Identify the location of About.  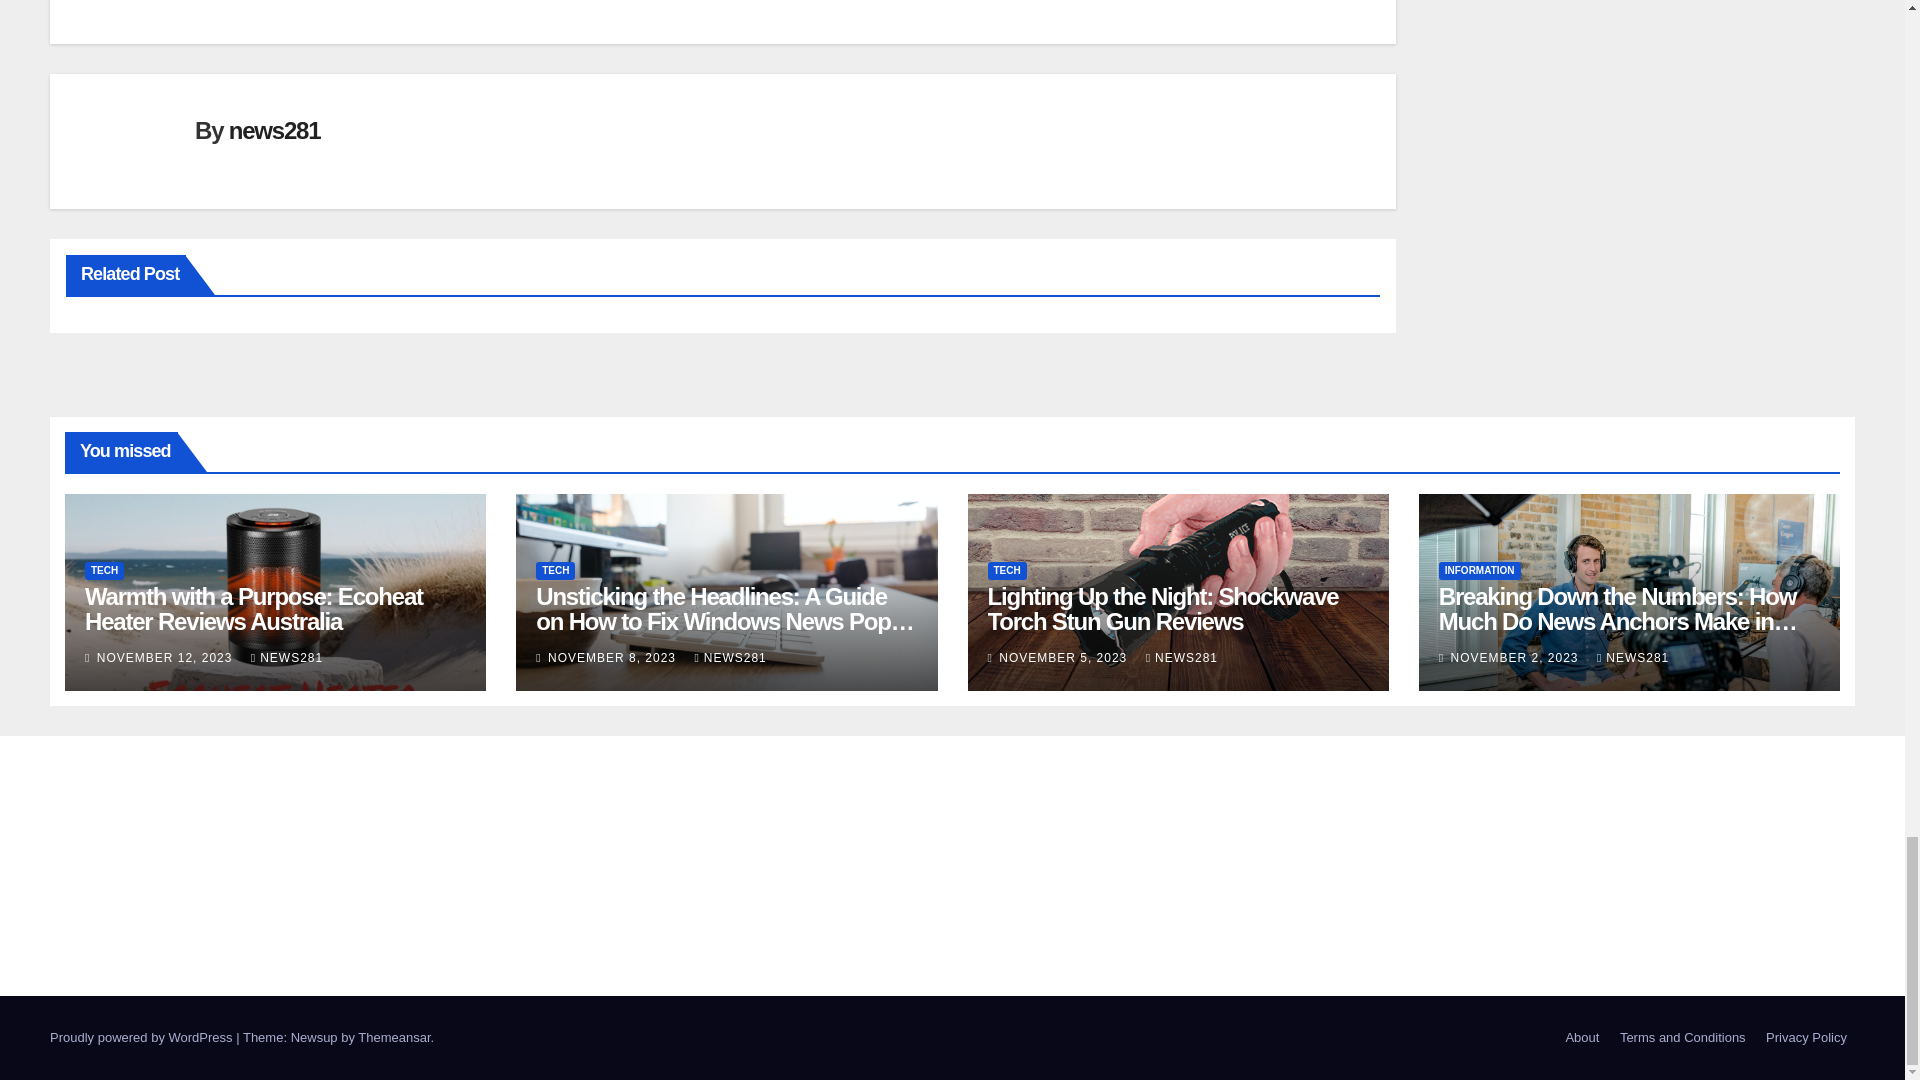
(1582, 1038).